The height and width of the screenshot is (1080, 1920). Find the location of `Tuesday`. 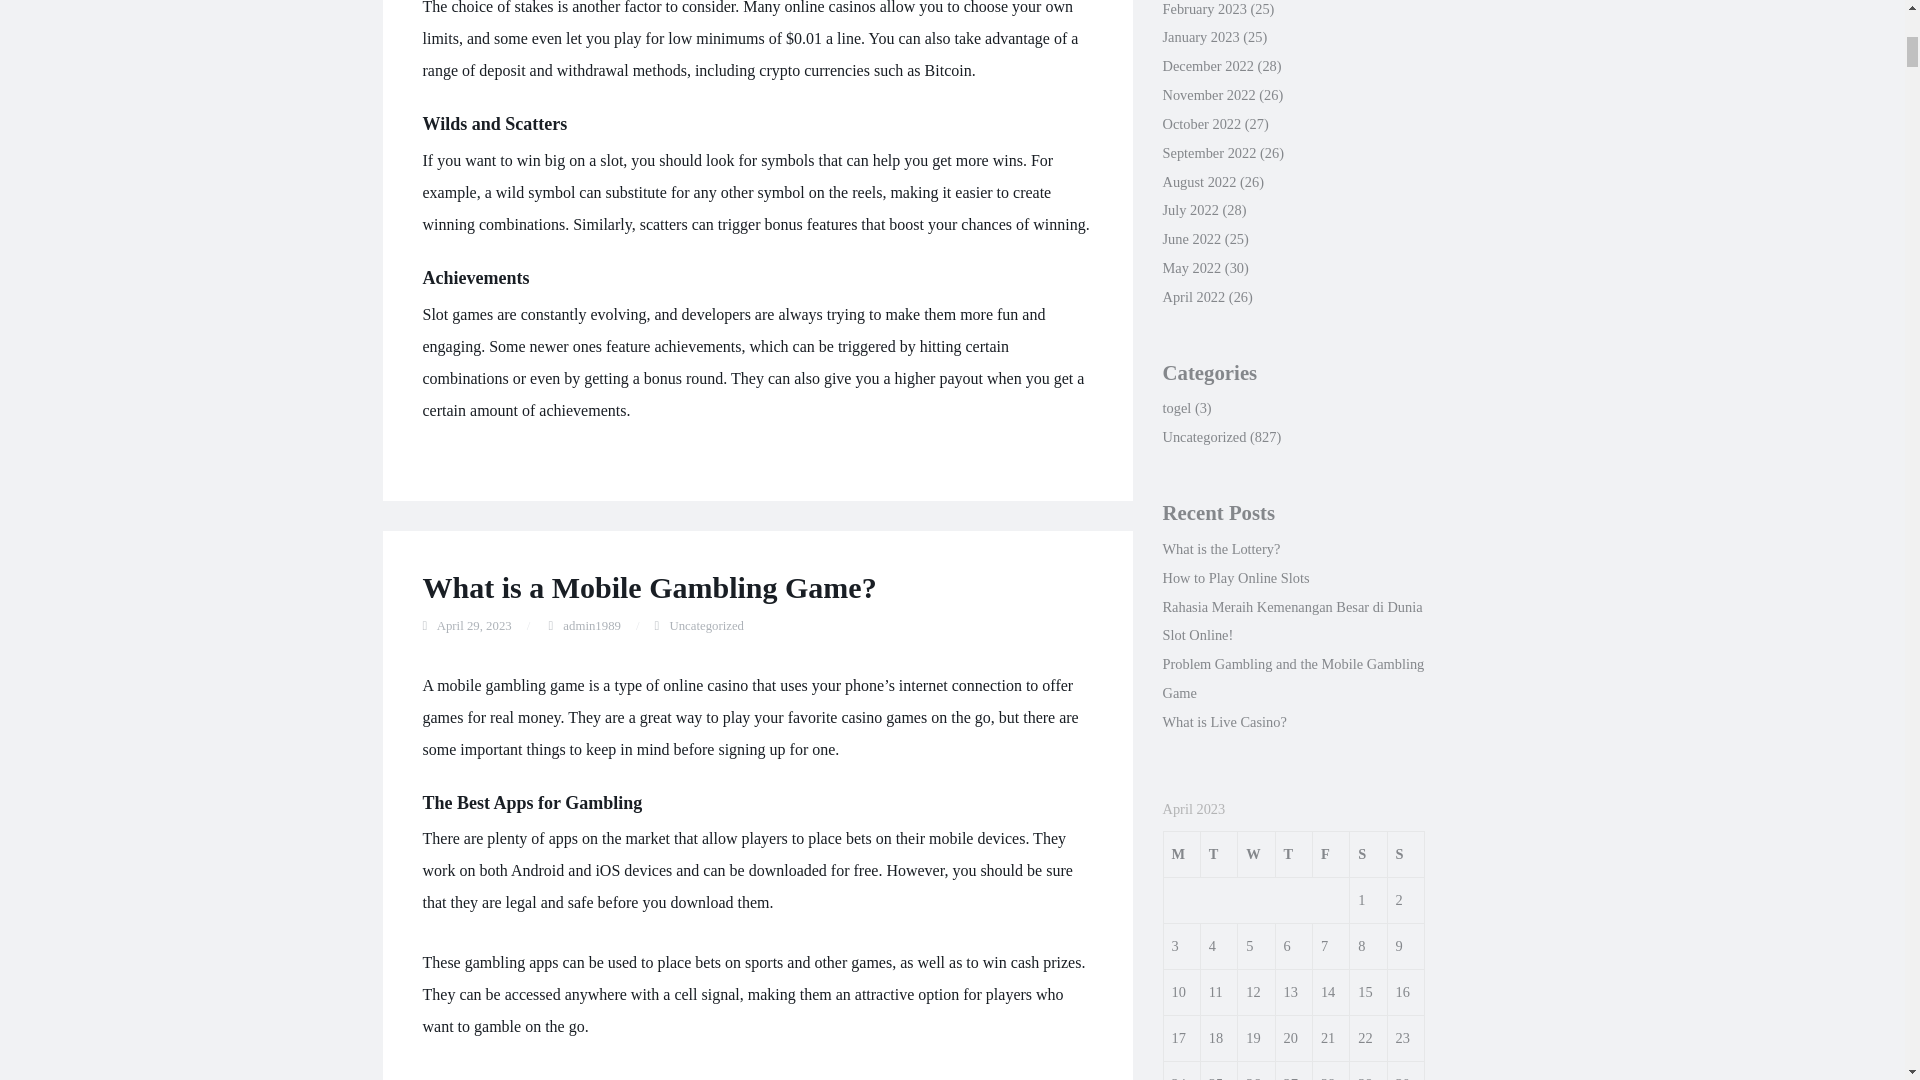

Tuesday is located at coordinates (1218, 854).